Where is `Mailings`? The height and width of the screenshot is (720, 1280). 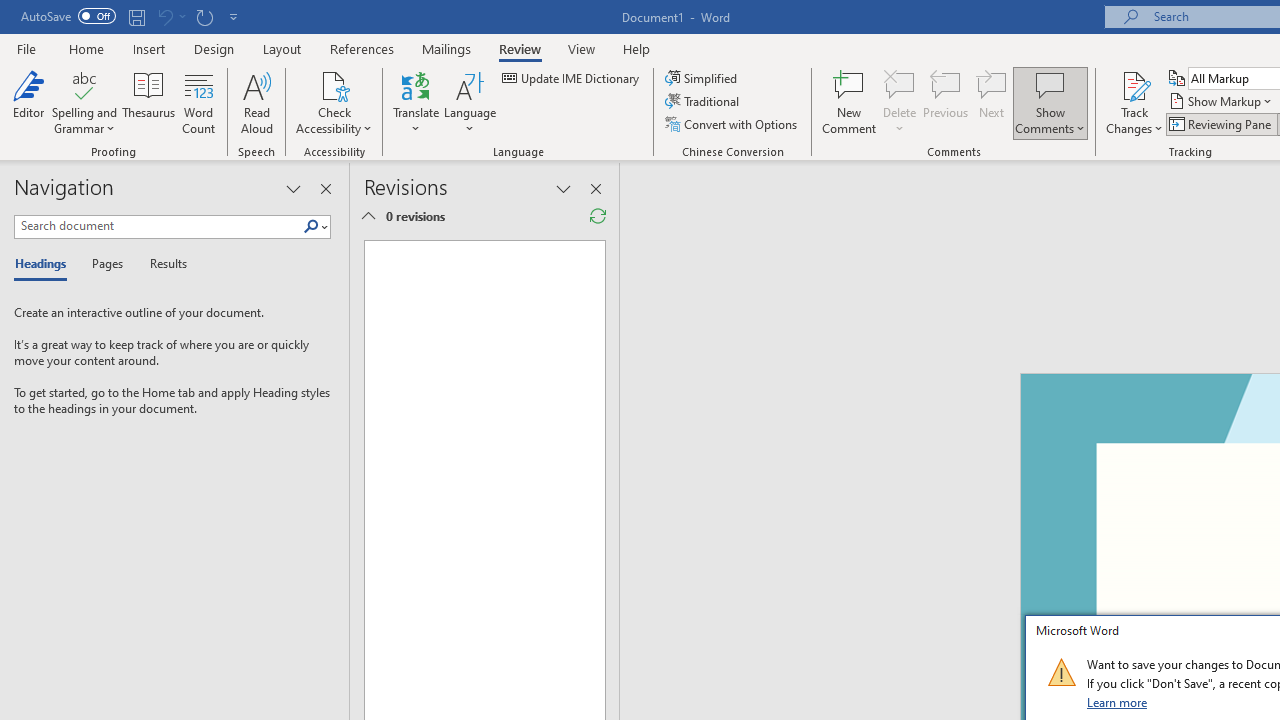 Mailings is located at coordinates (447, 48).